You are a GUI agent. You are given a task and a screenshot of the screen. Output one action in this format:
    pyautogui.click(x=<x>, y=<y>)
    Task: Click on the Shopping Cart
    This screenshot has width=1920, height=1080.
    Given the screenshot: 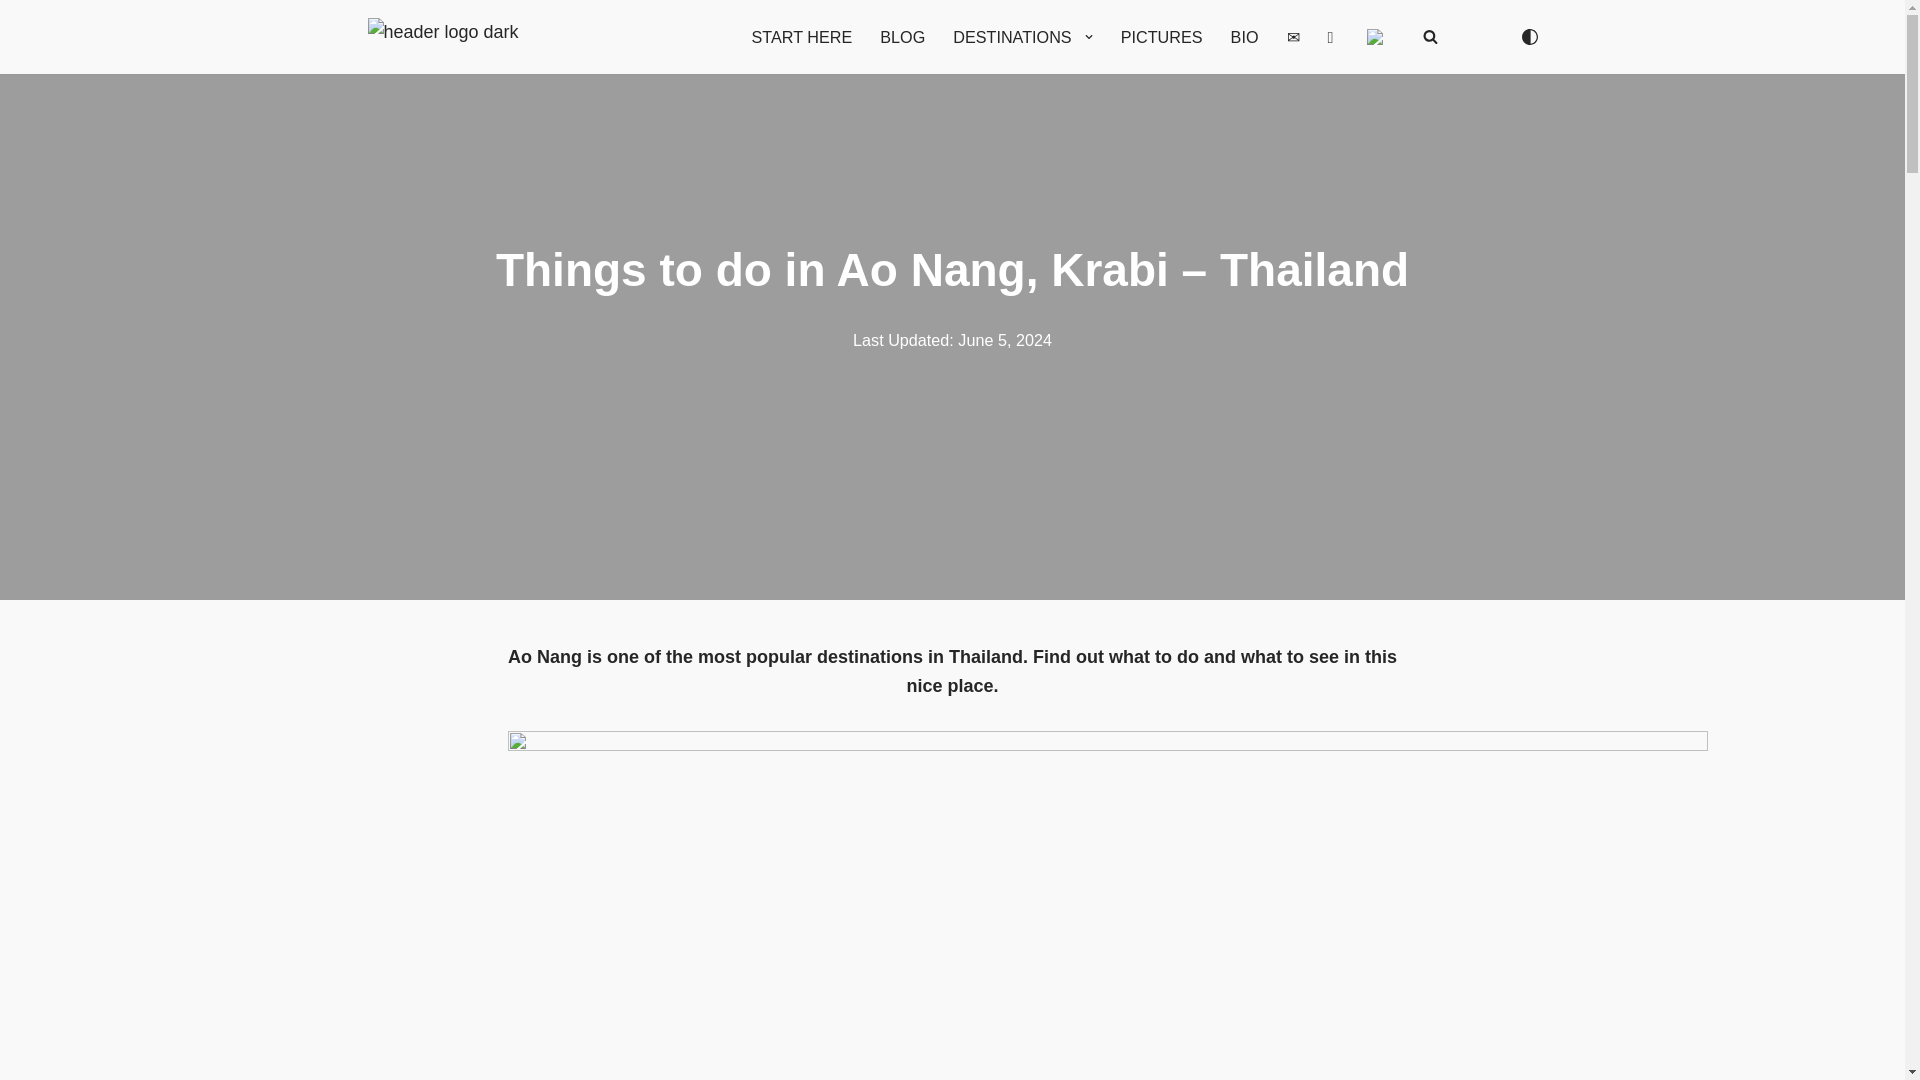 What is the action you would take?
    pyautogui.click(x=1331, y=36)
    